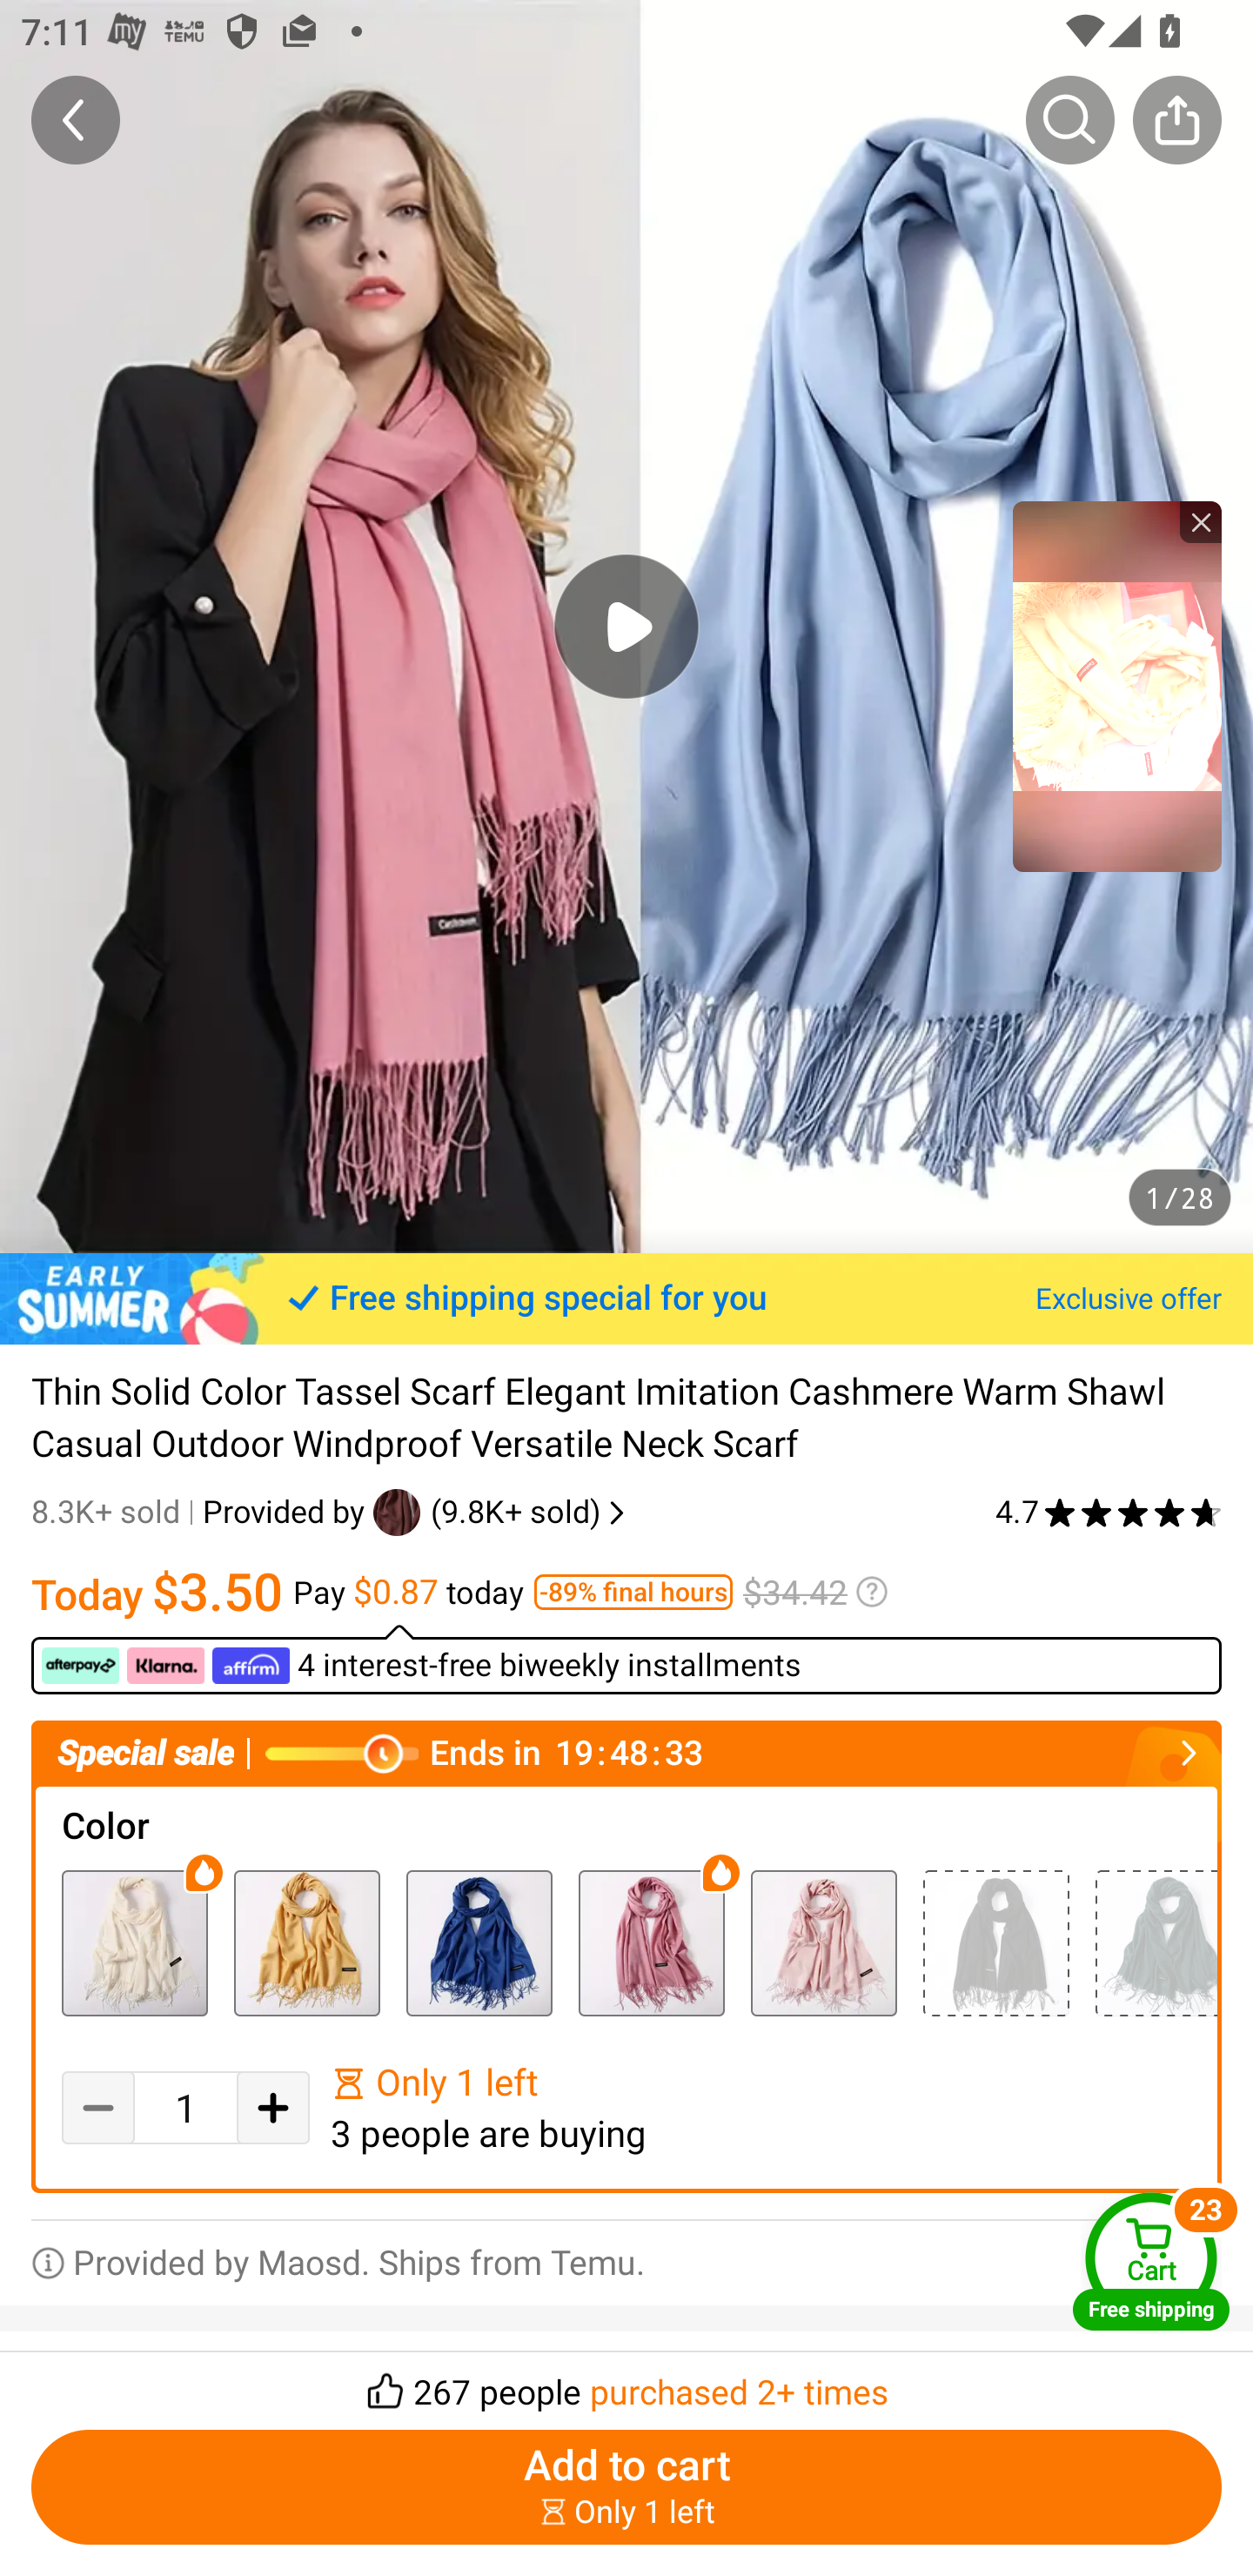  Describe the element at coordinates (626, 1754) in the screenshot. I see `Special sale Ends in￼￼` at that location.